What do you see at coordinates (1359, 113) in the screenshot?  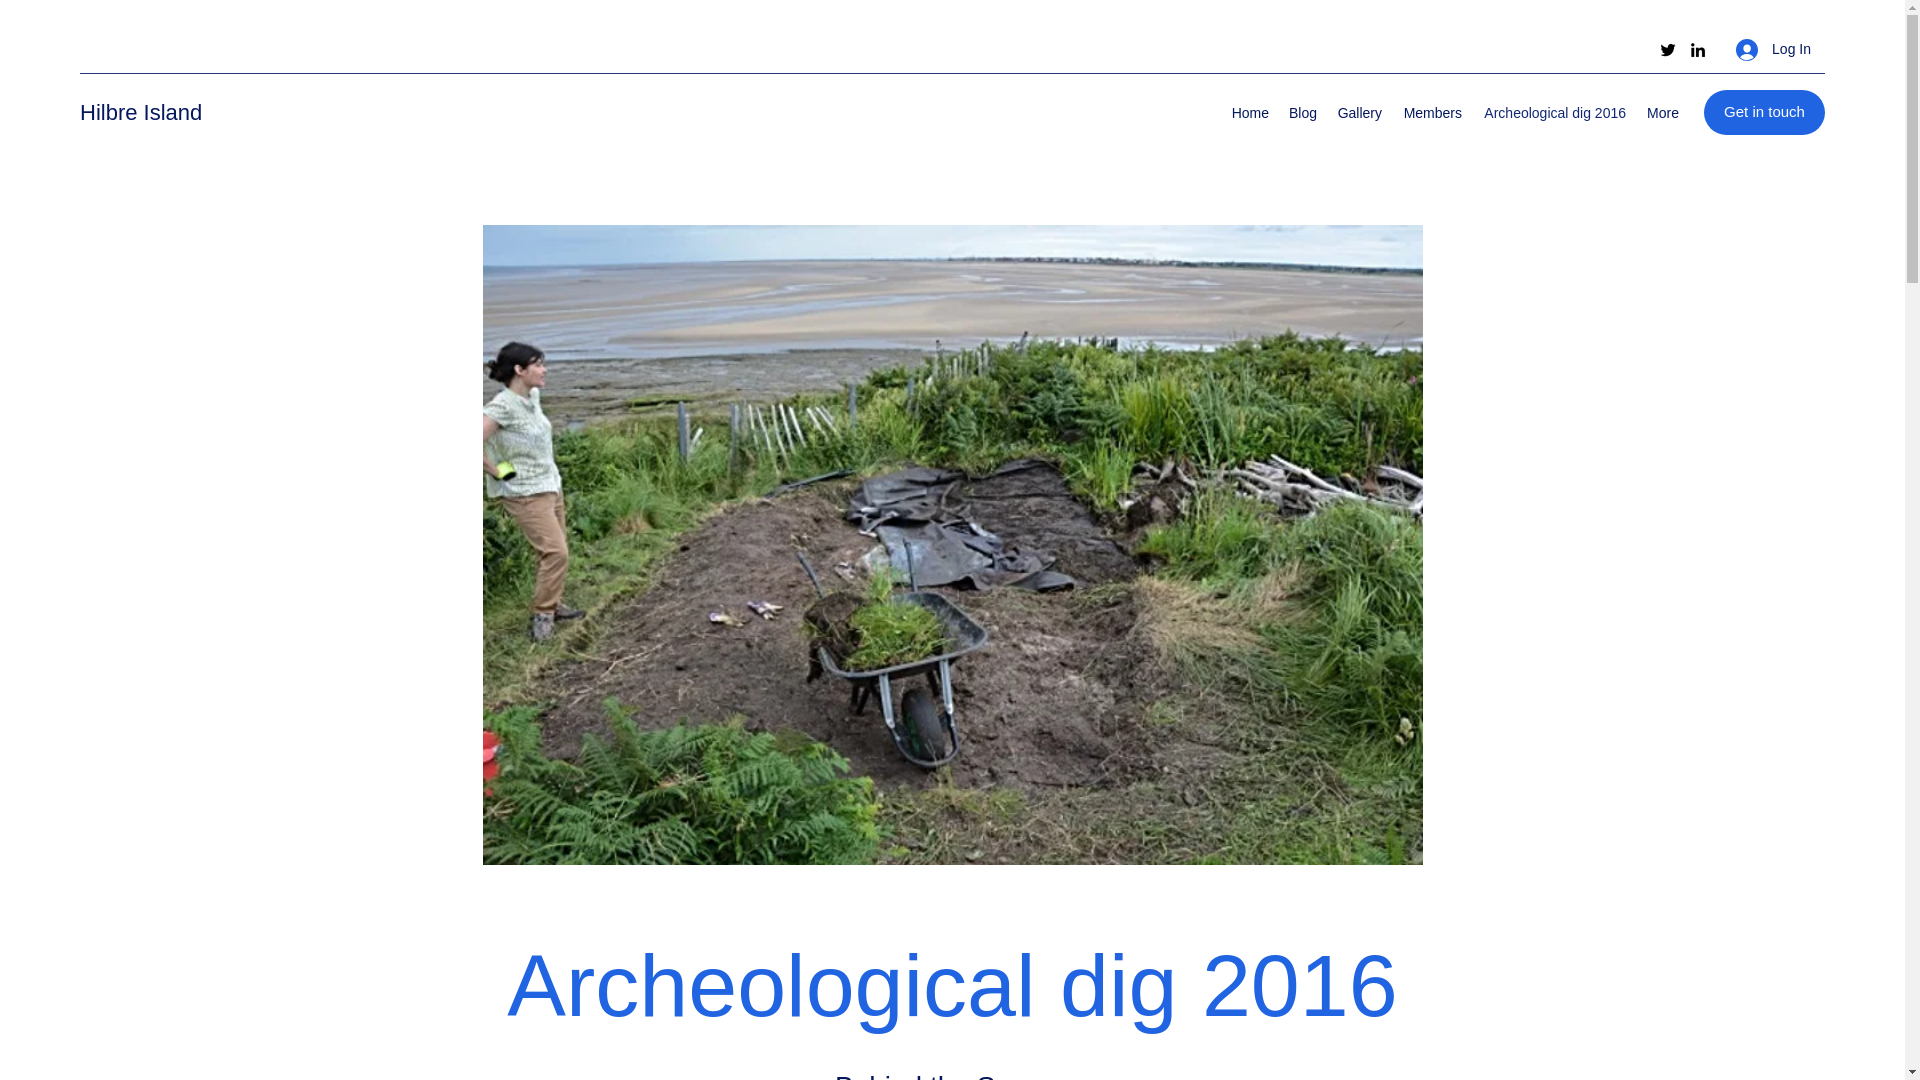 I see `Gallery` at bounding box center [1359, 113].